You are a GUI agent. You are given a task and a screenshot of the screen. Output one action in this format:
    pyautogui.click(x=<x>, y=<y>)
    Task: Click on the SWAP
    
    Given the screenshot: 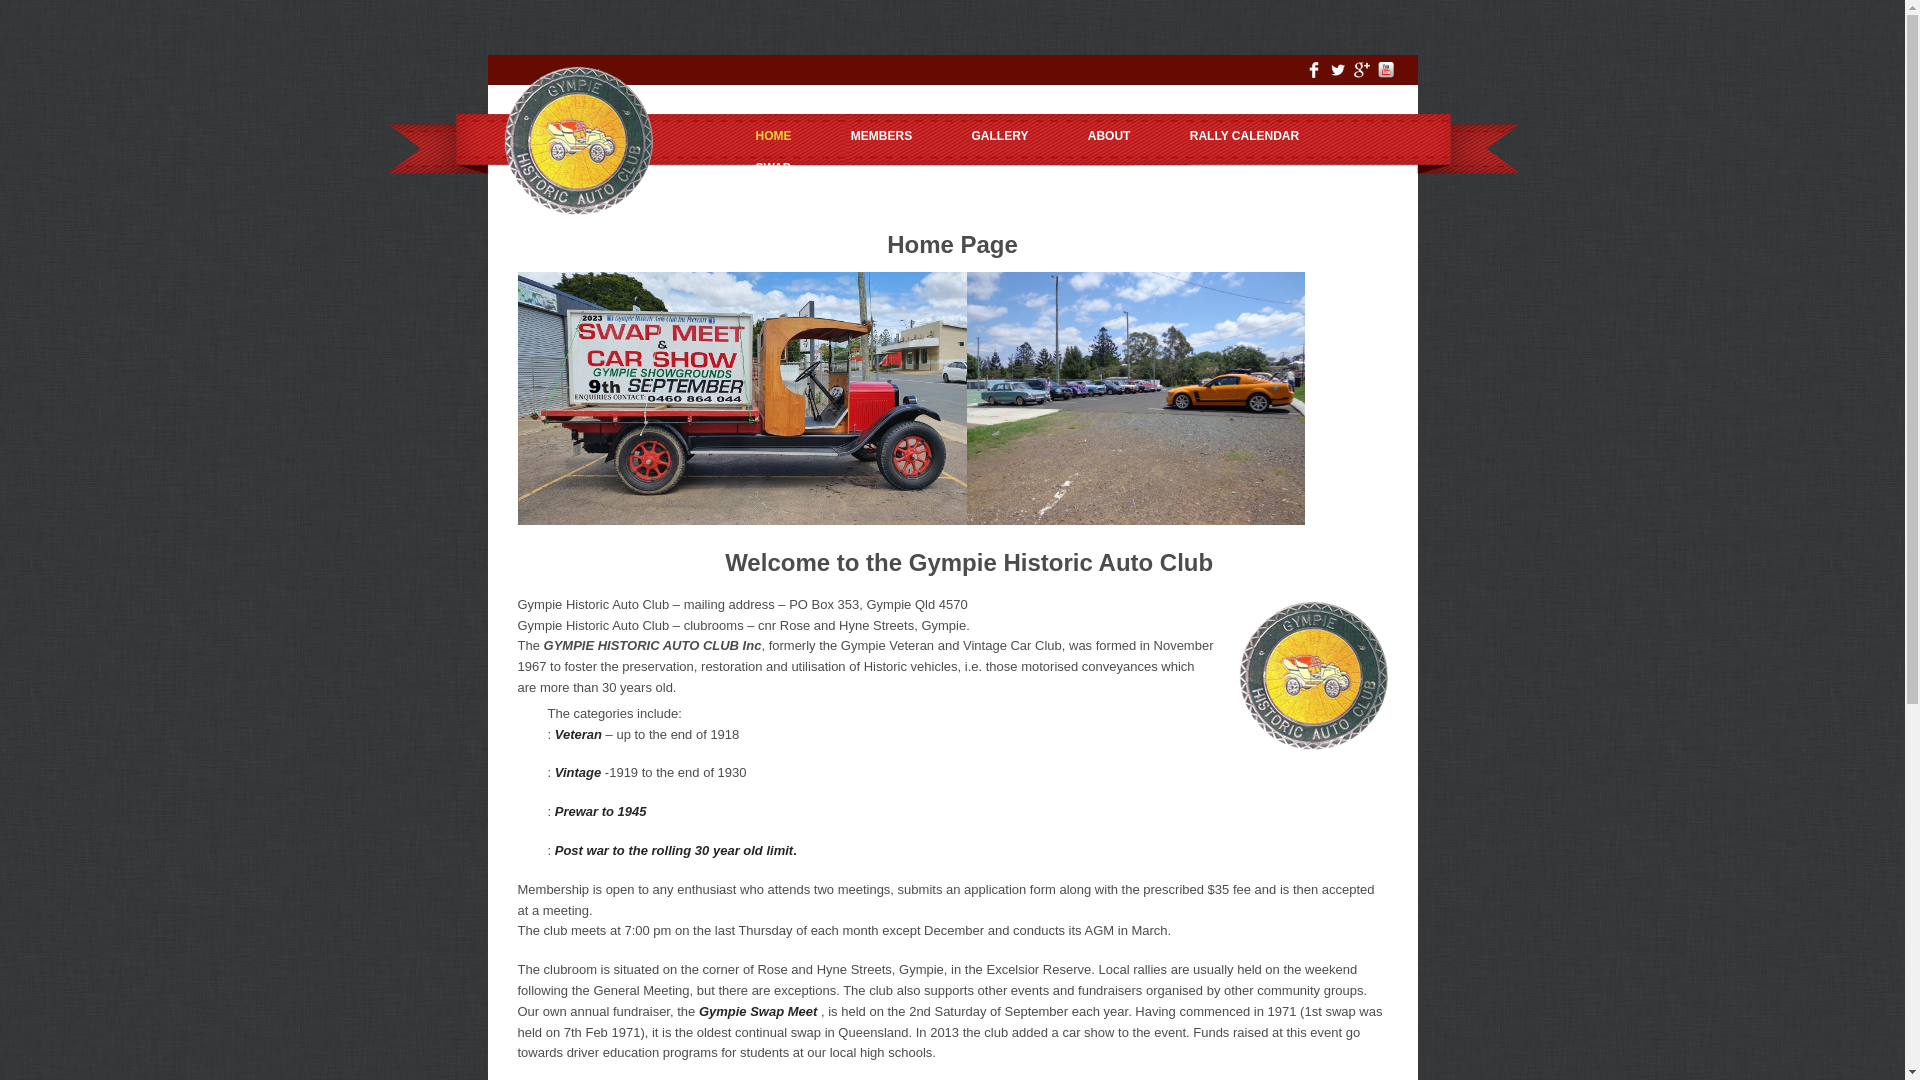 What is the action you would take?
    pyautogui.click(x=774, y=168)
    